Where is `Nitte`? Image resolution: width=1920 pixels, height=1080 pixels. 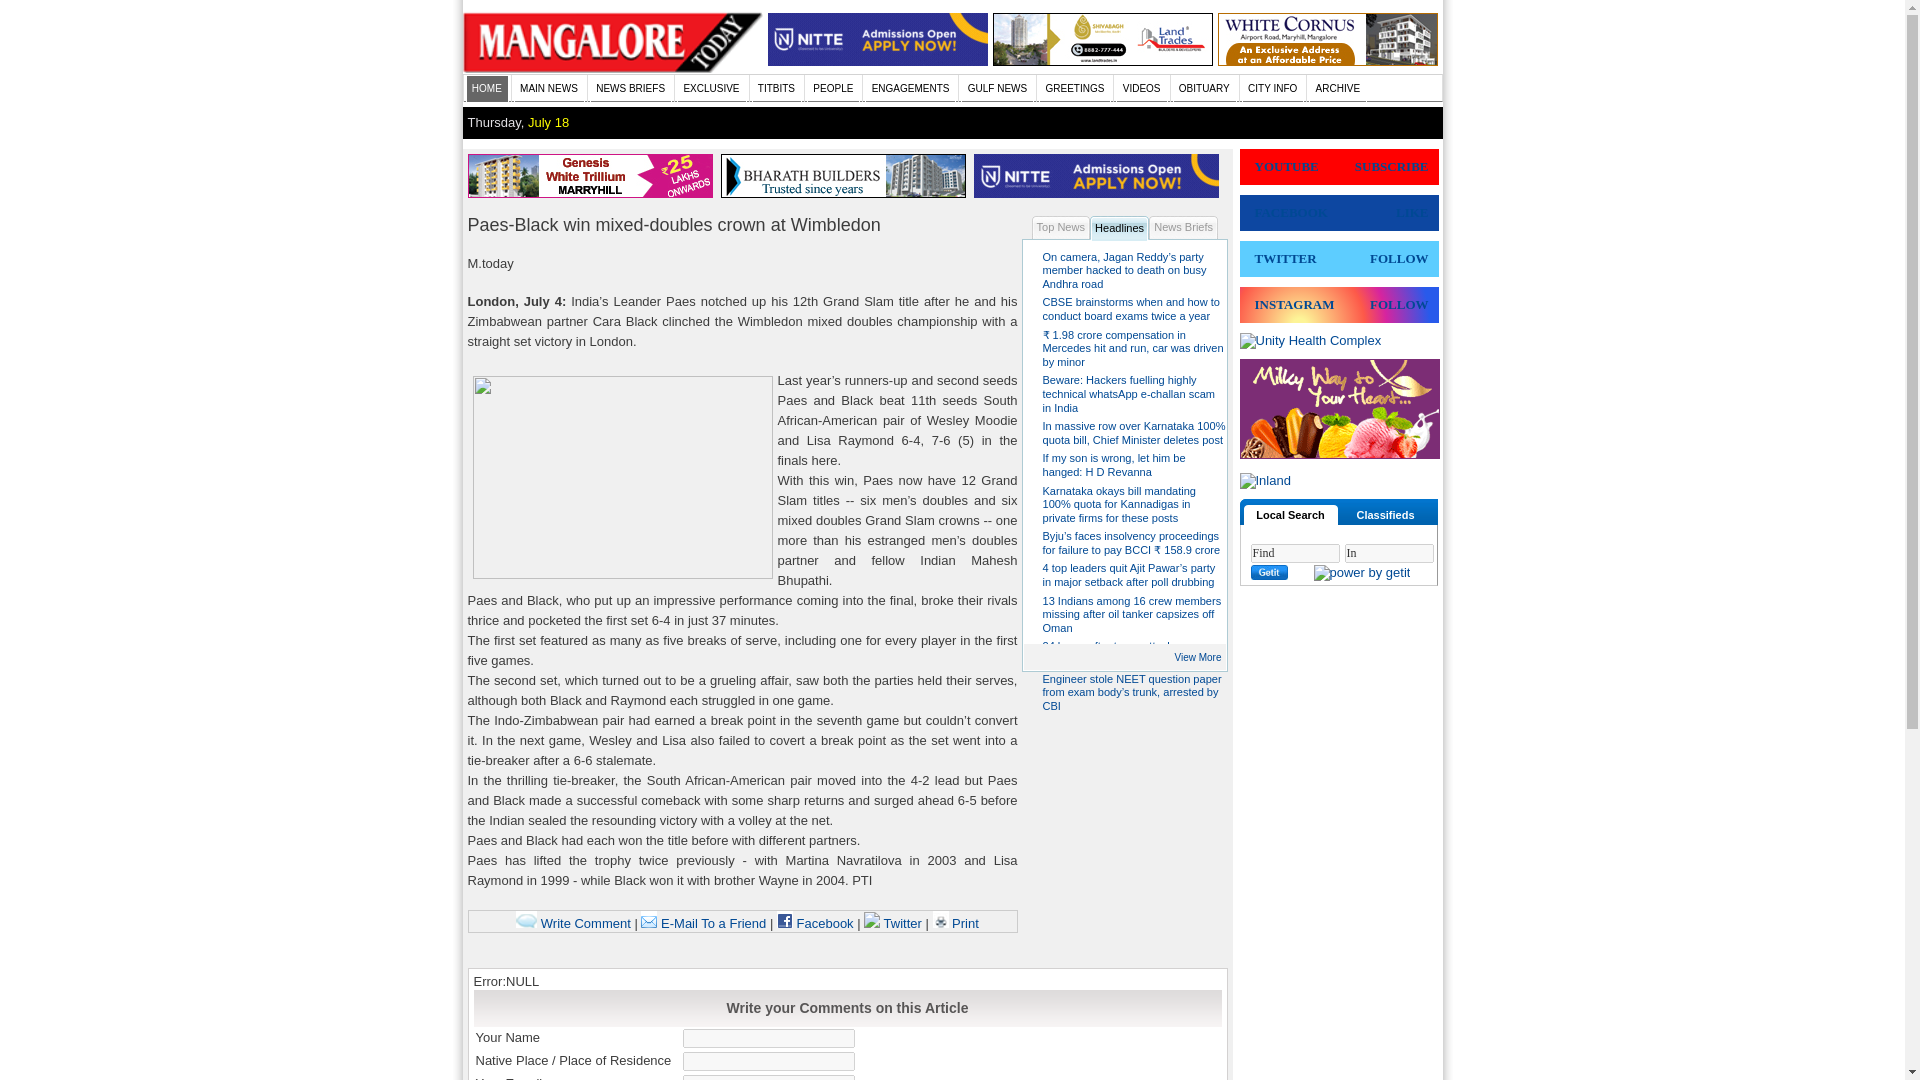
Nitte is located at coordinates (878, 62).